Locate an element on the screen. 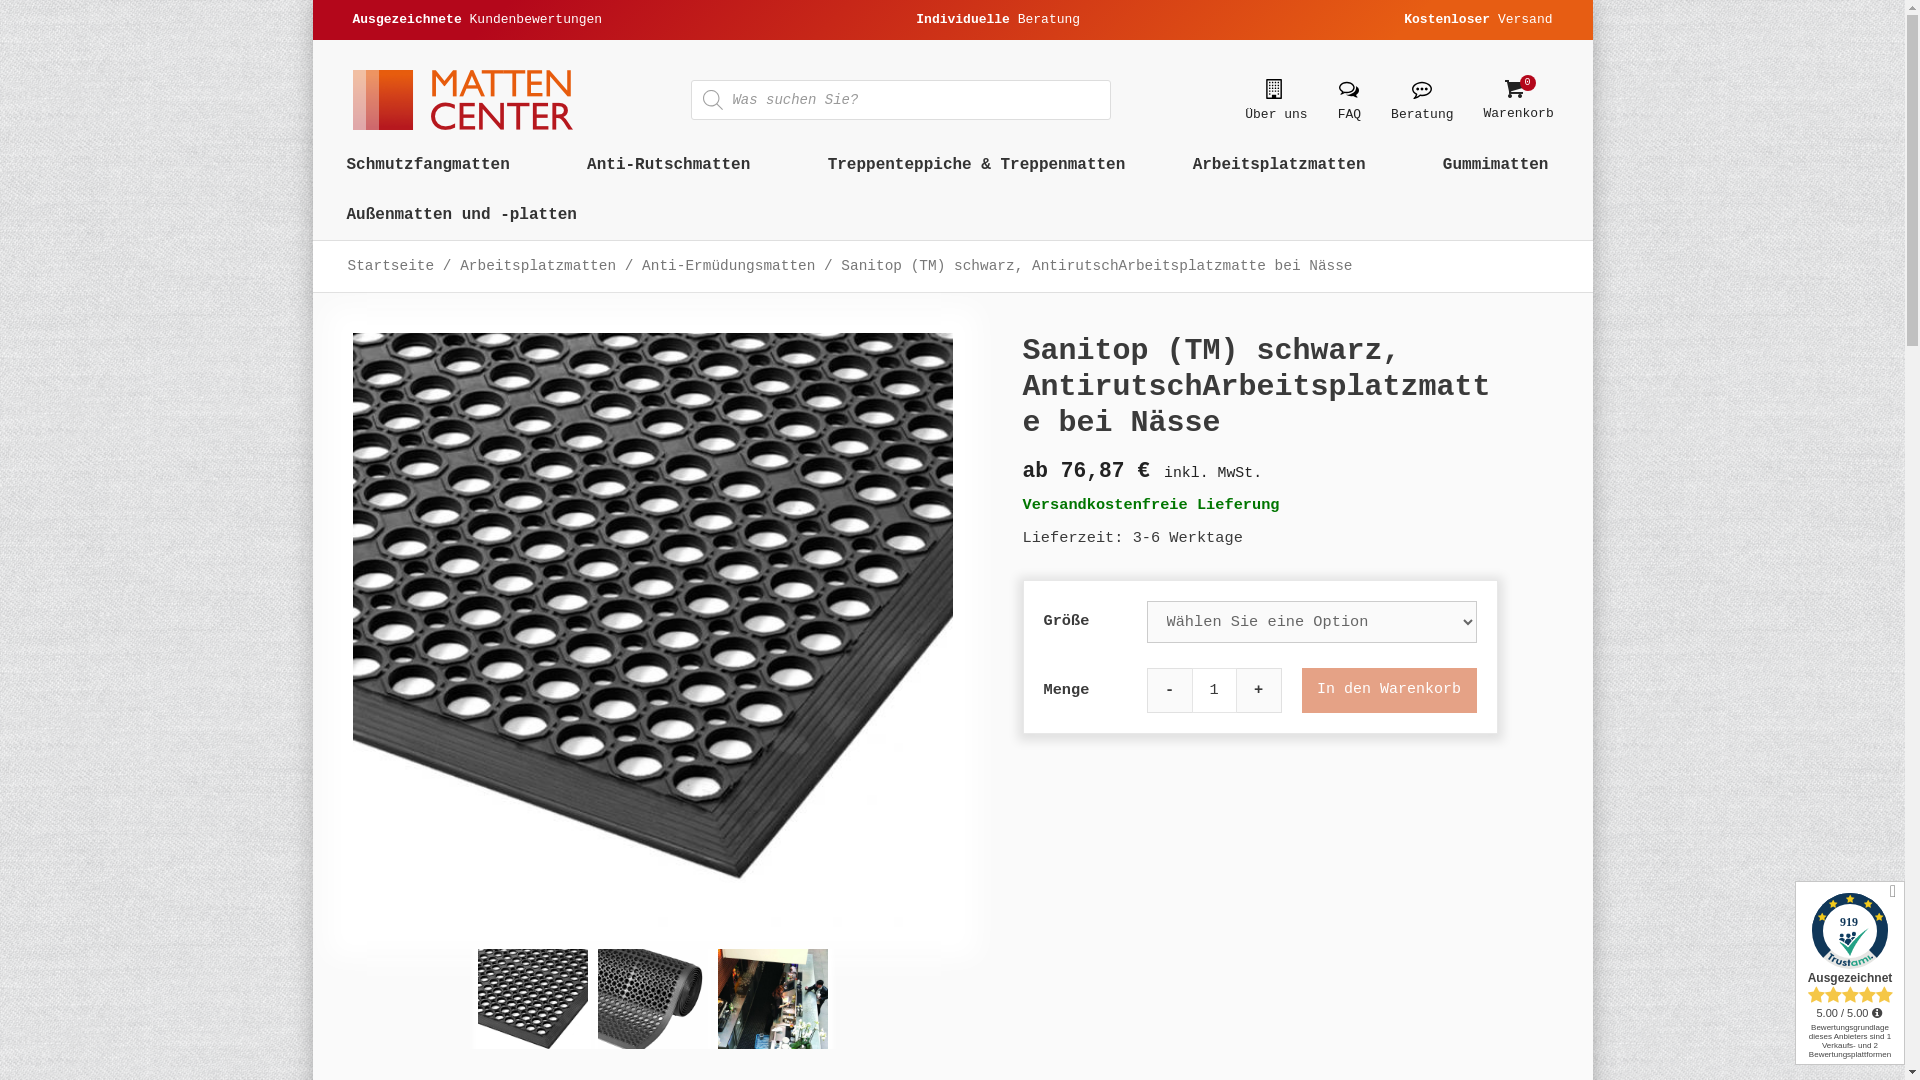 This screenshot has height=1080, width=1920. antirutschmatte-sanitop-cafe is located at coordinates (773, 1004).